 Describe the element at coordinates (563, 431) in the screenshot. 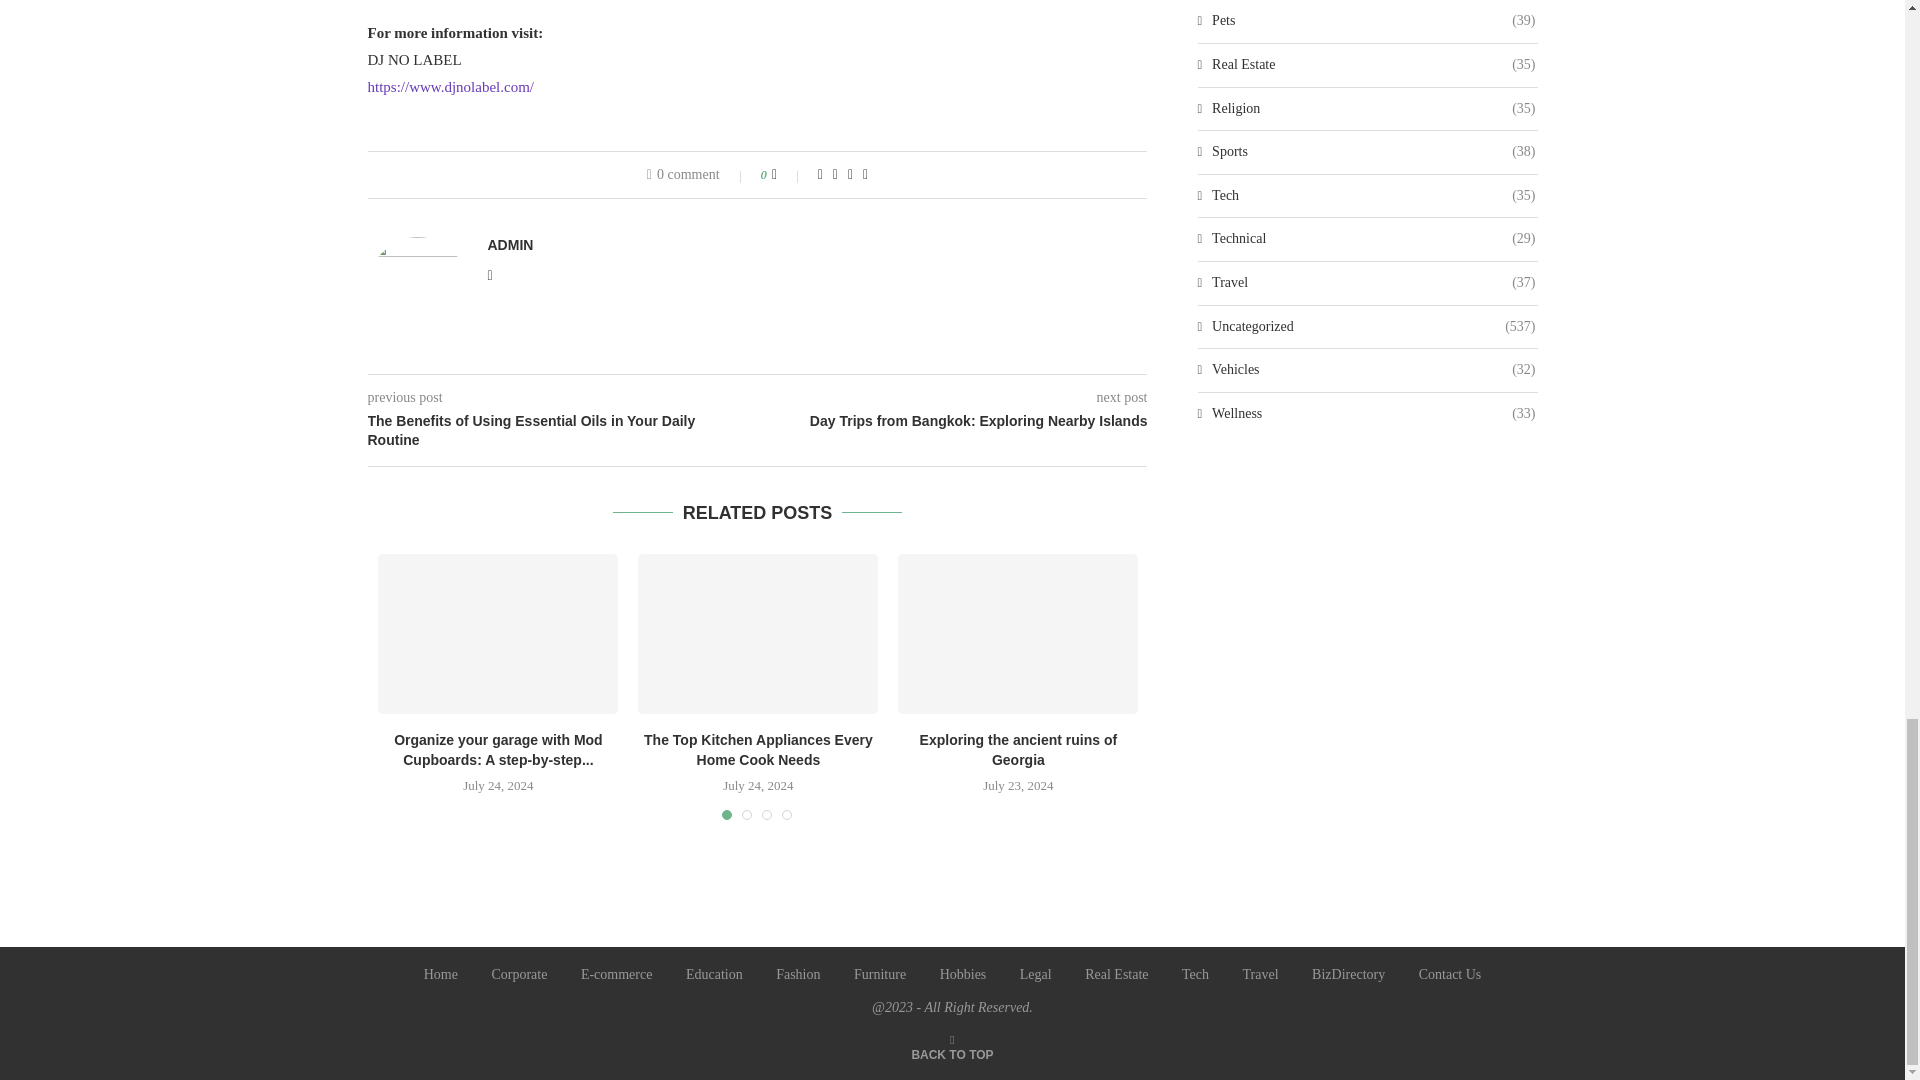

I see `The Benefits of Using Essential Oils in Your Daily Routine` at that location.